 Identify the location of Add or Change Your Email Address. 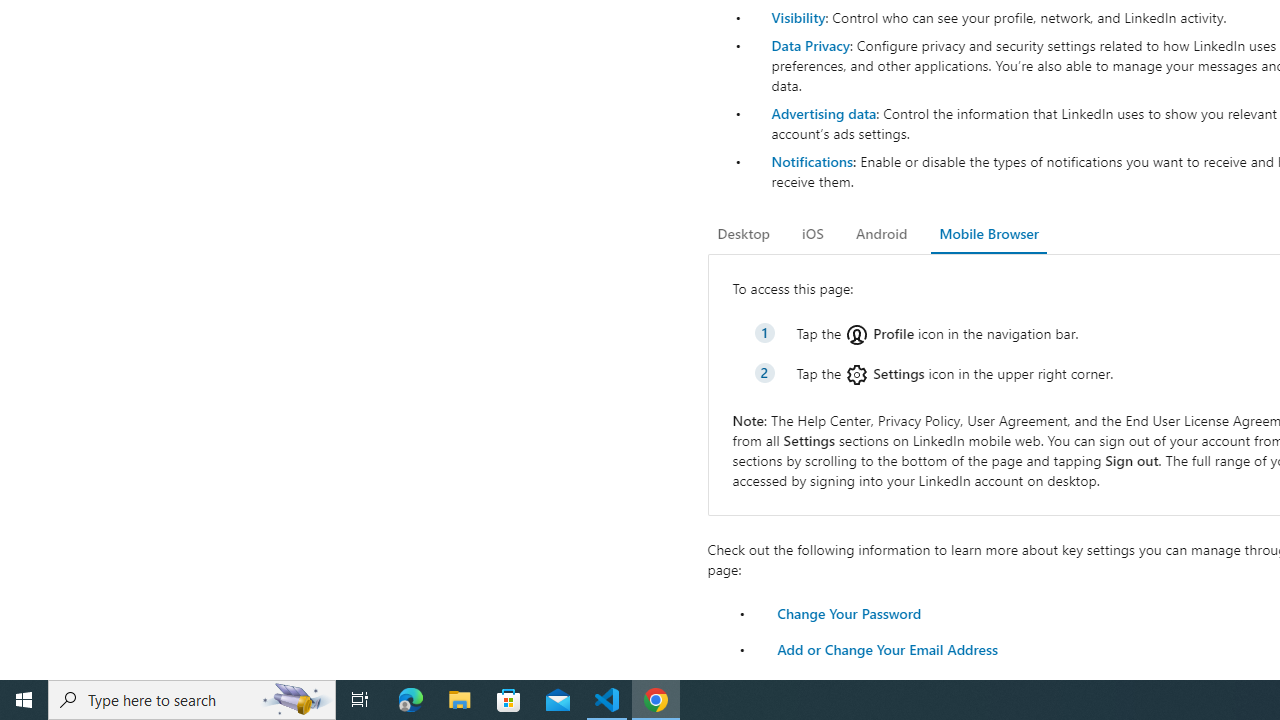
(887, 648).